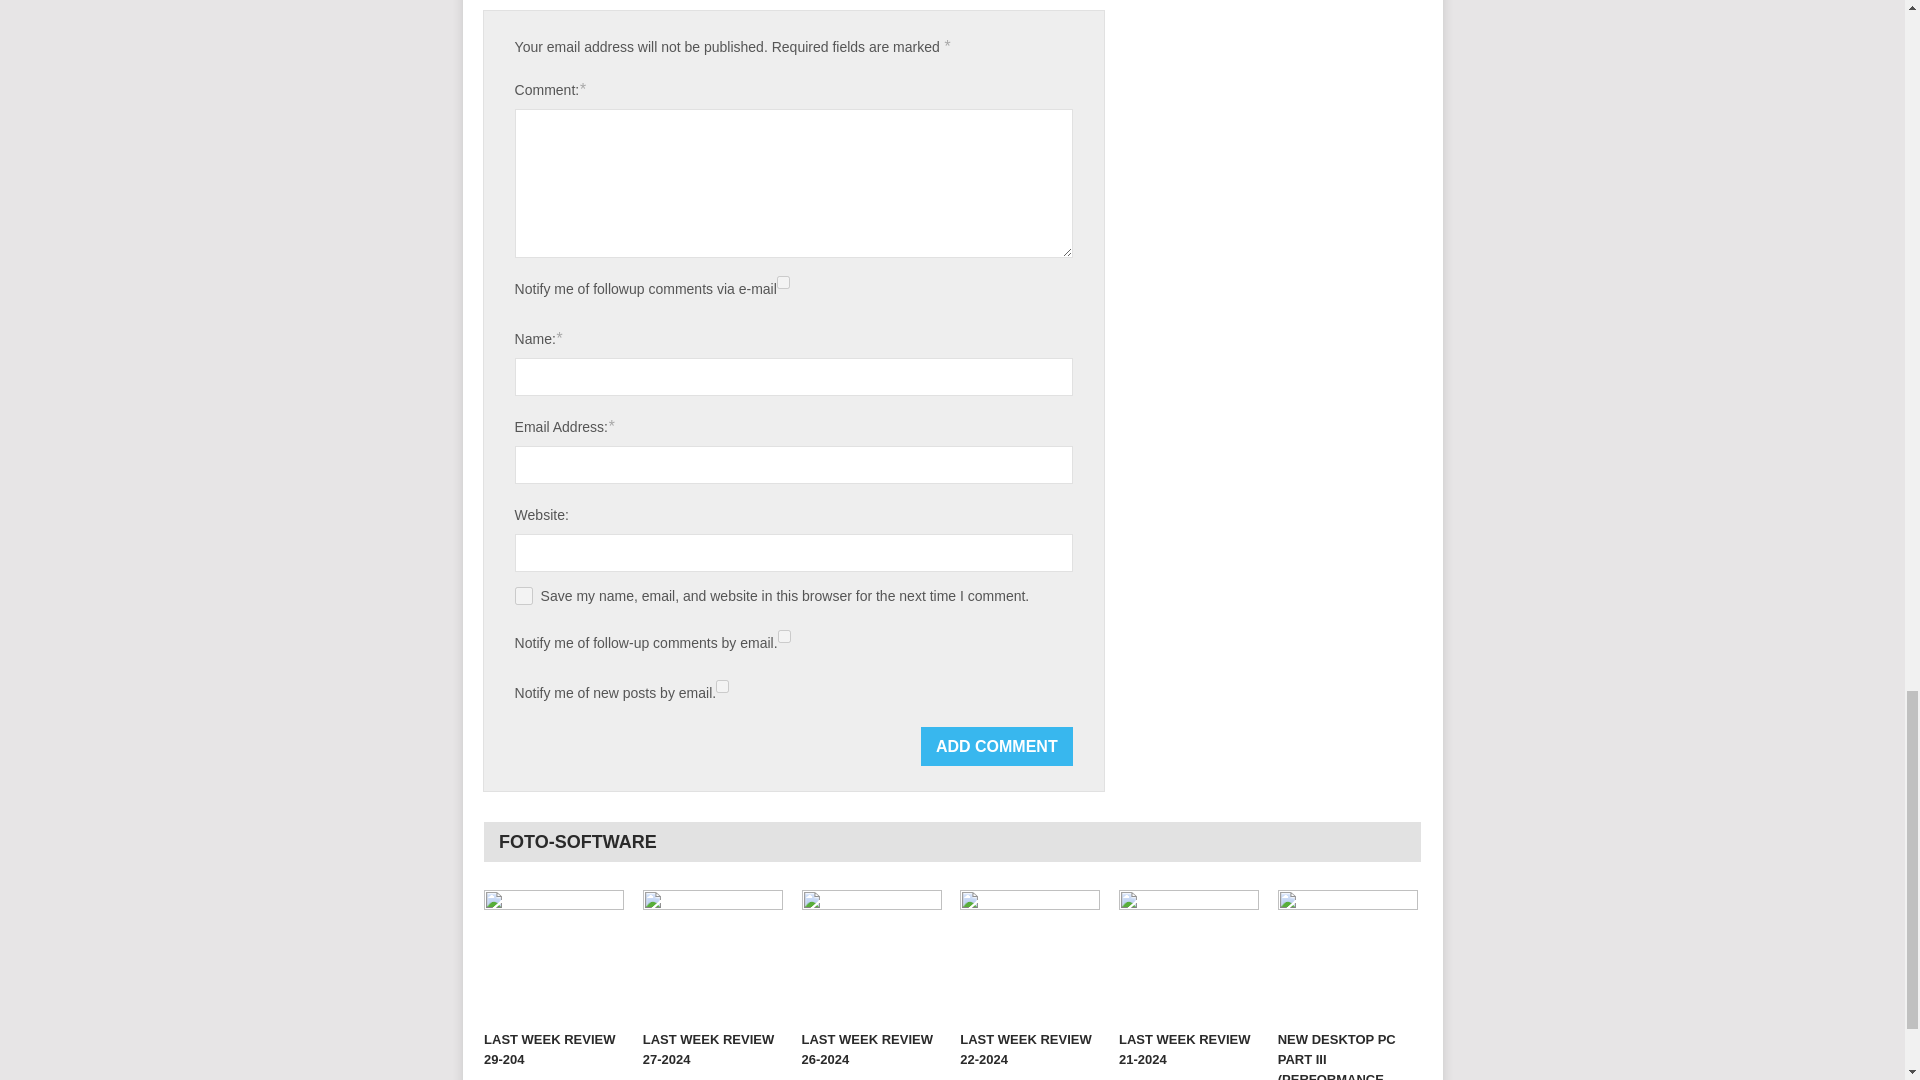  I want to click on Add Comment, so click(997, 746).